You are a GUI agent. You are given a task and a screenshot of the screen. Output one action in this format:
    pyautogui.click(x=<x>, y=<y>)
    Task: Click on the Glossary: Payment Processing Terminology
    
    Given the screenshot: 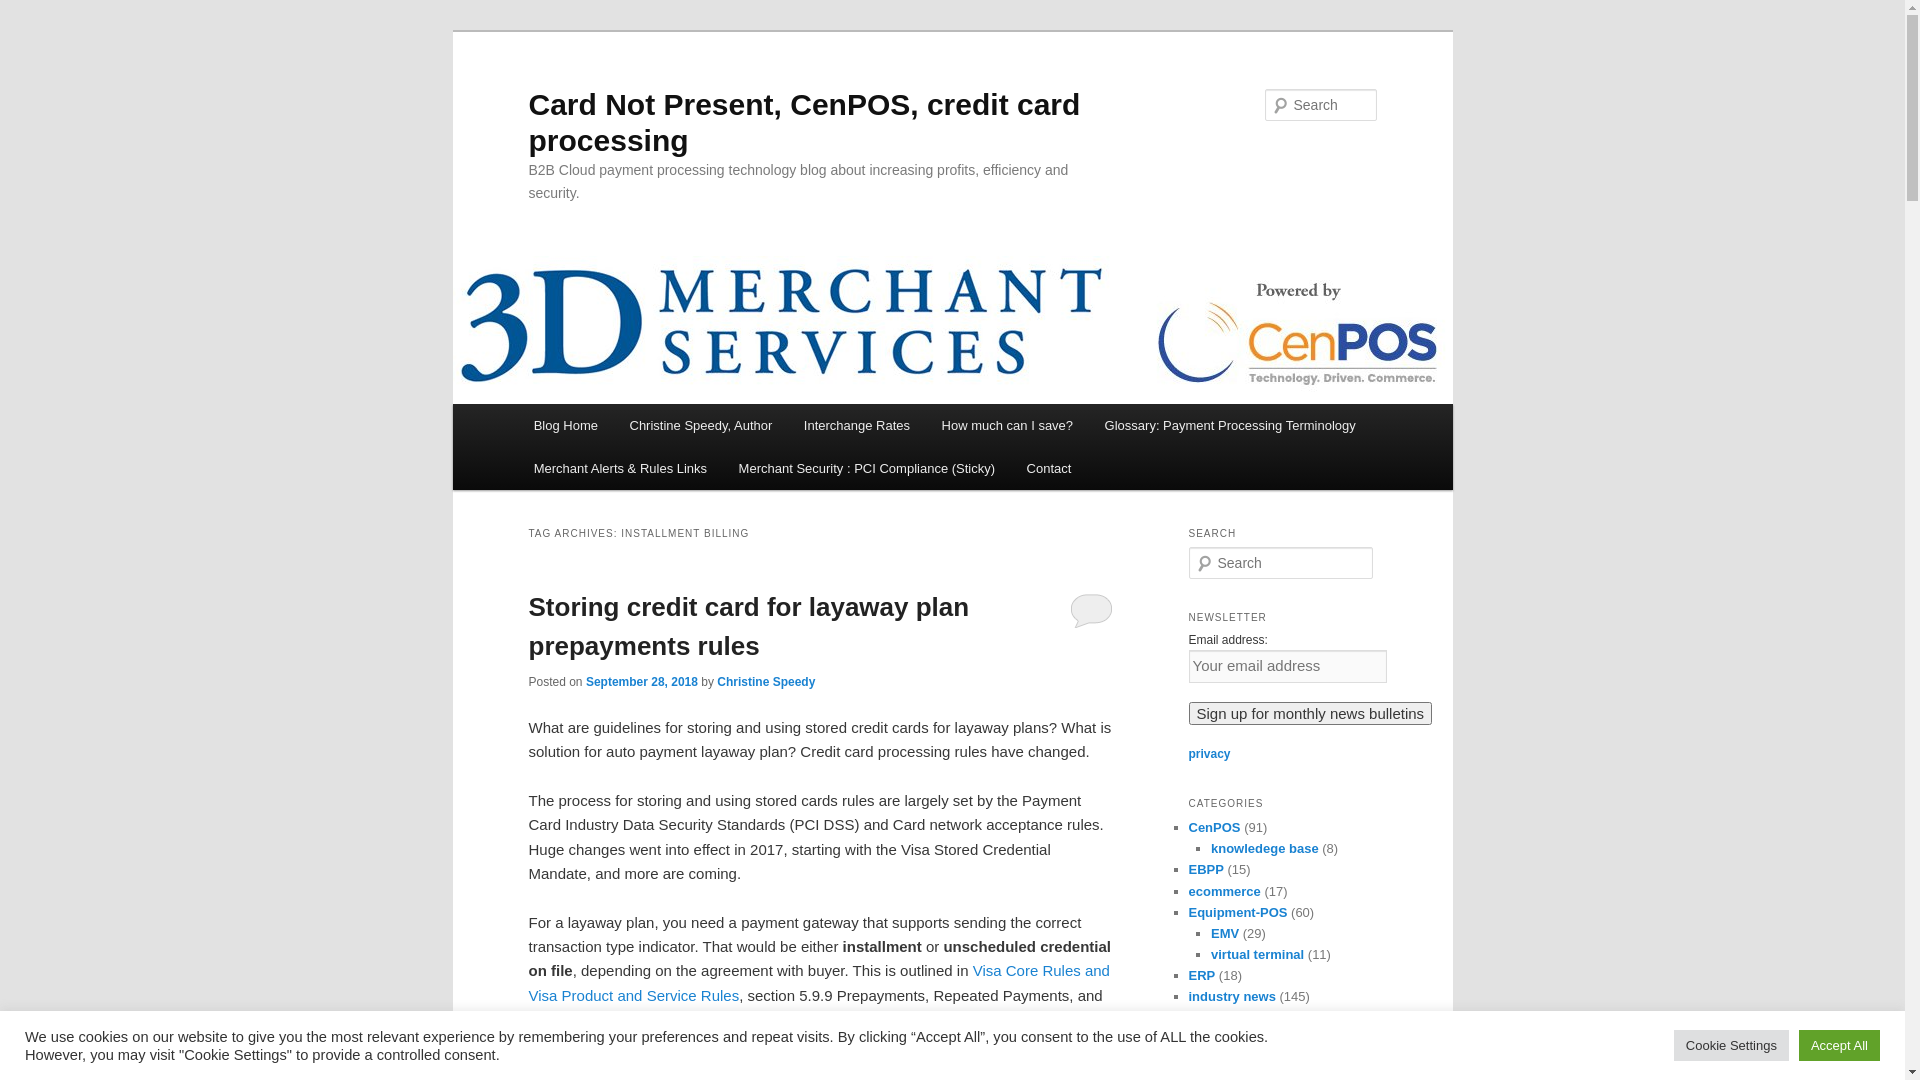 What is the action you would take?
    pyautogui.click(x=1230, y=425)
    